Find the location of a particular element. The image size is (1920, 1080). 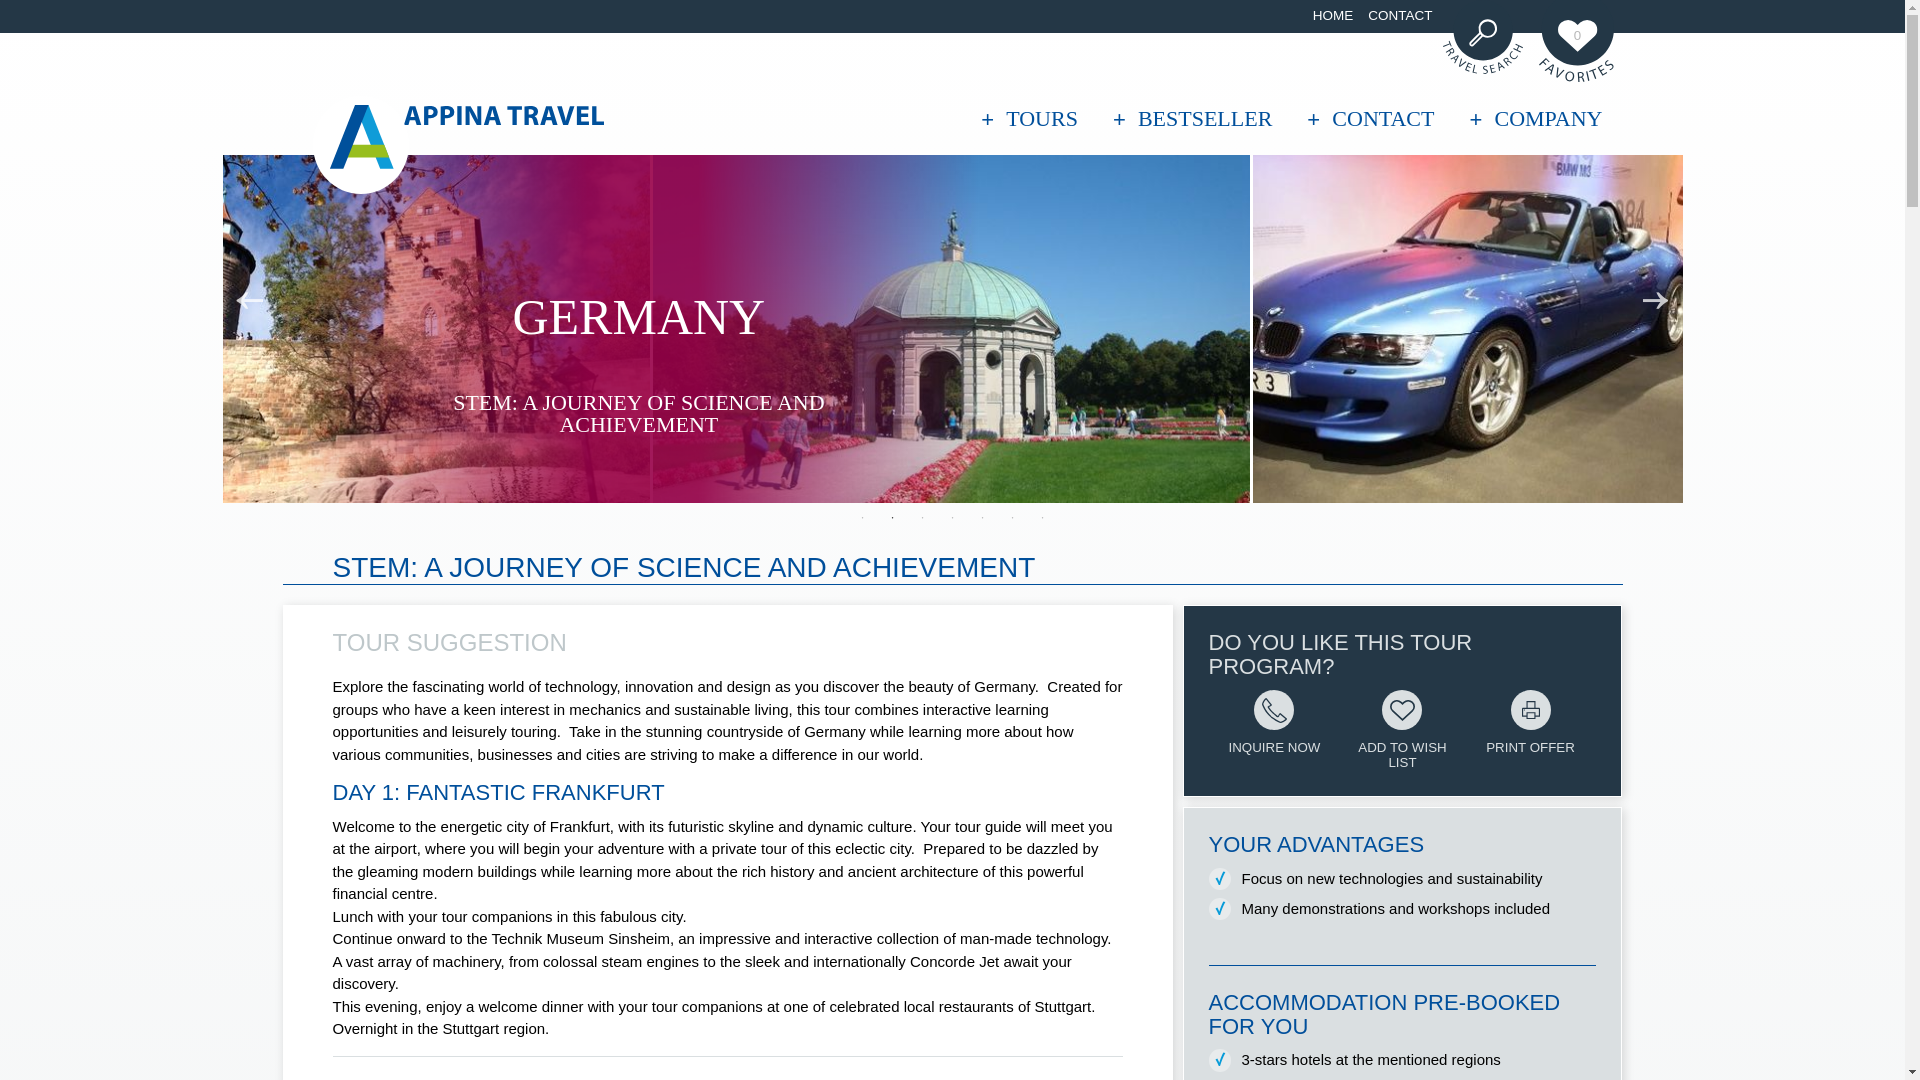

Home is located at coordinates (1333, 16).